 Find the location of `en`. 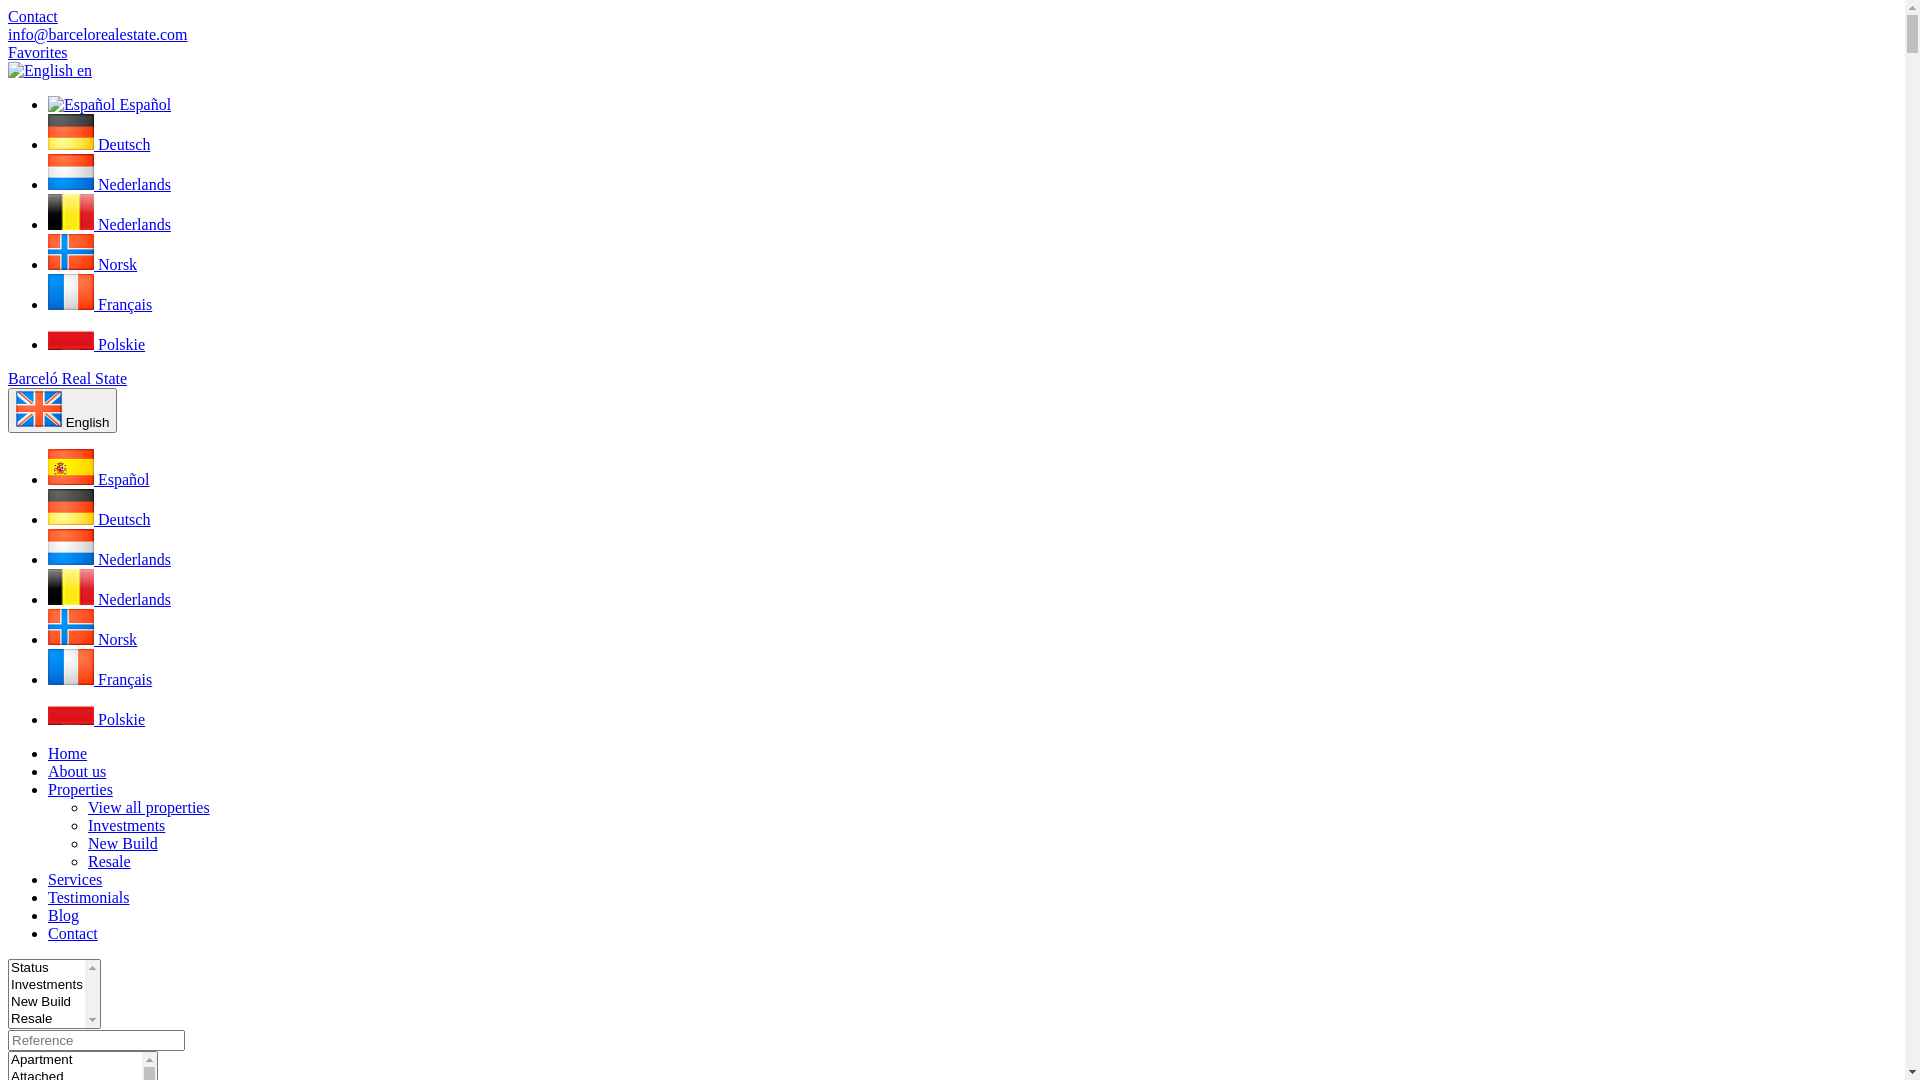

en is located at coordinates (50, 70).